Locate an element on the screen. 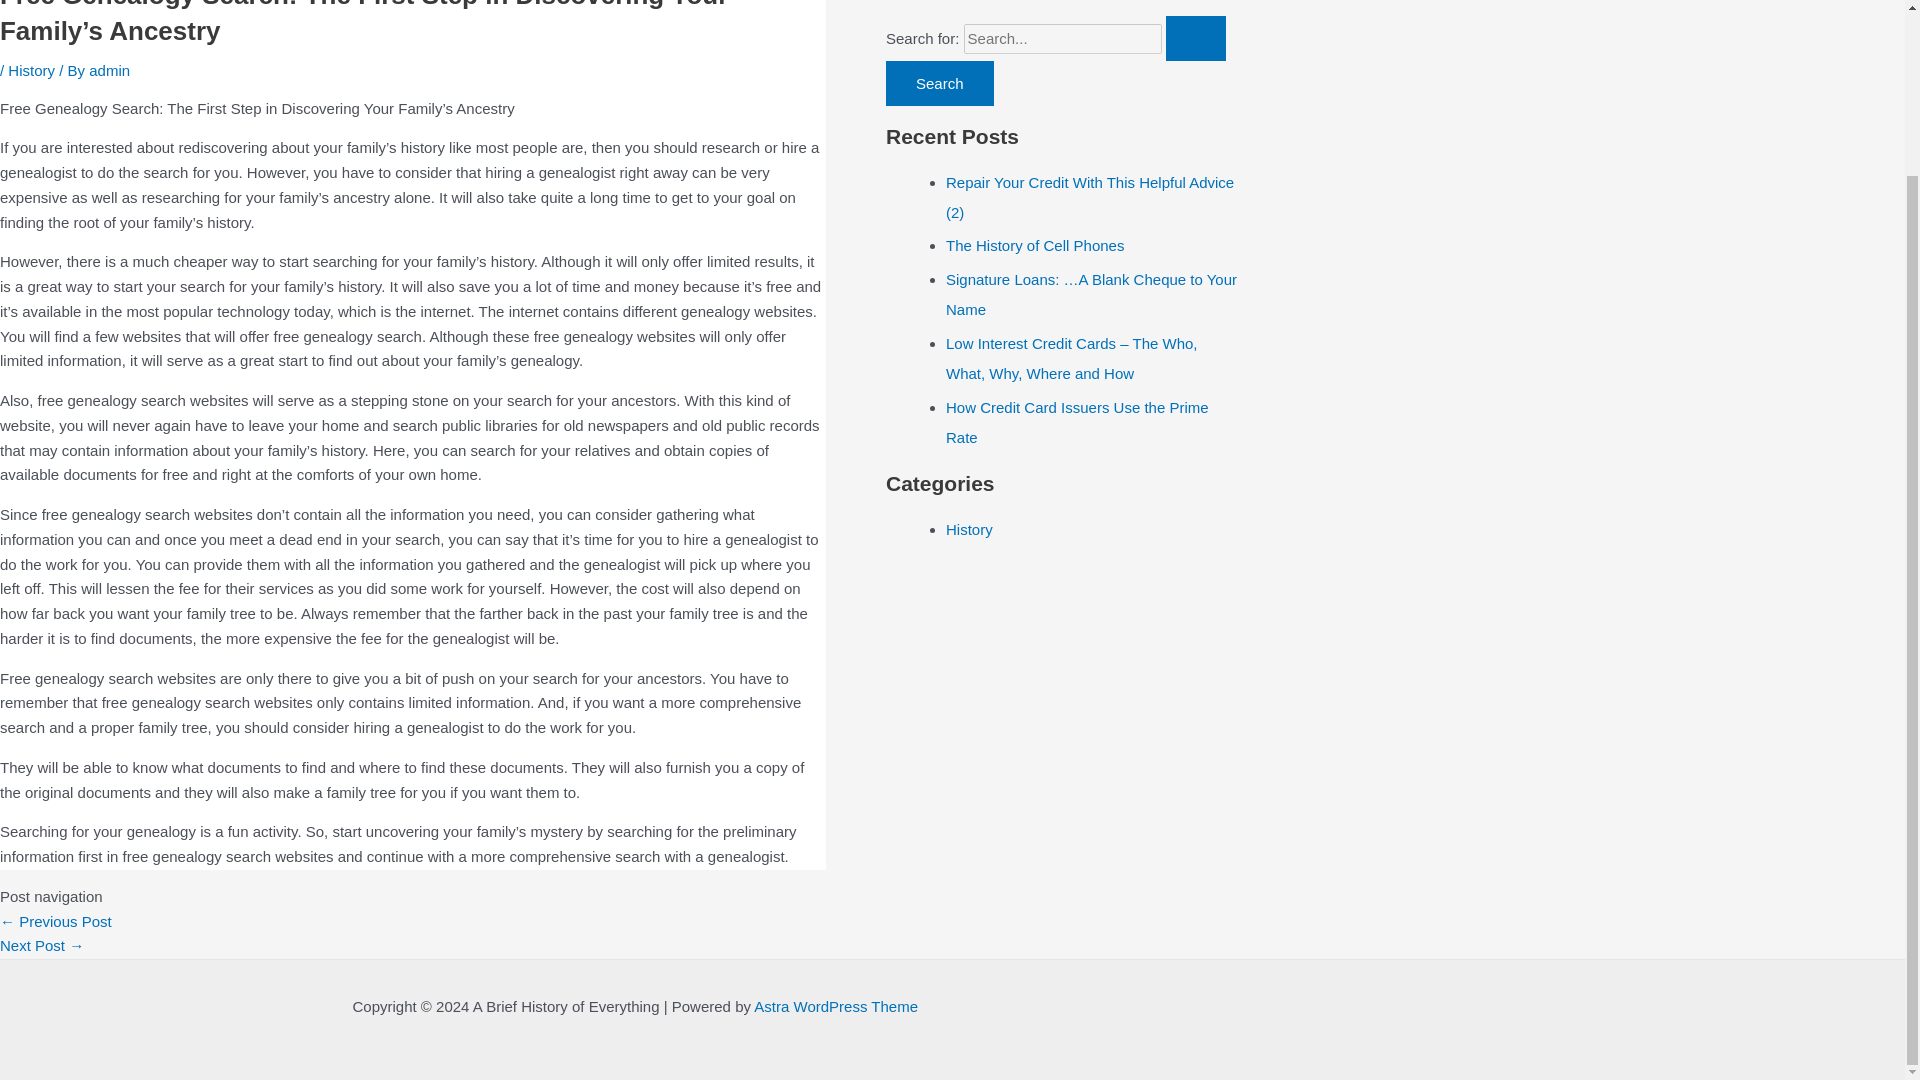 This screenshot has height=1080, width=1920. History is located at coordinates (969, 528).